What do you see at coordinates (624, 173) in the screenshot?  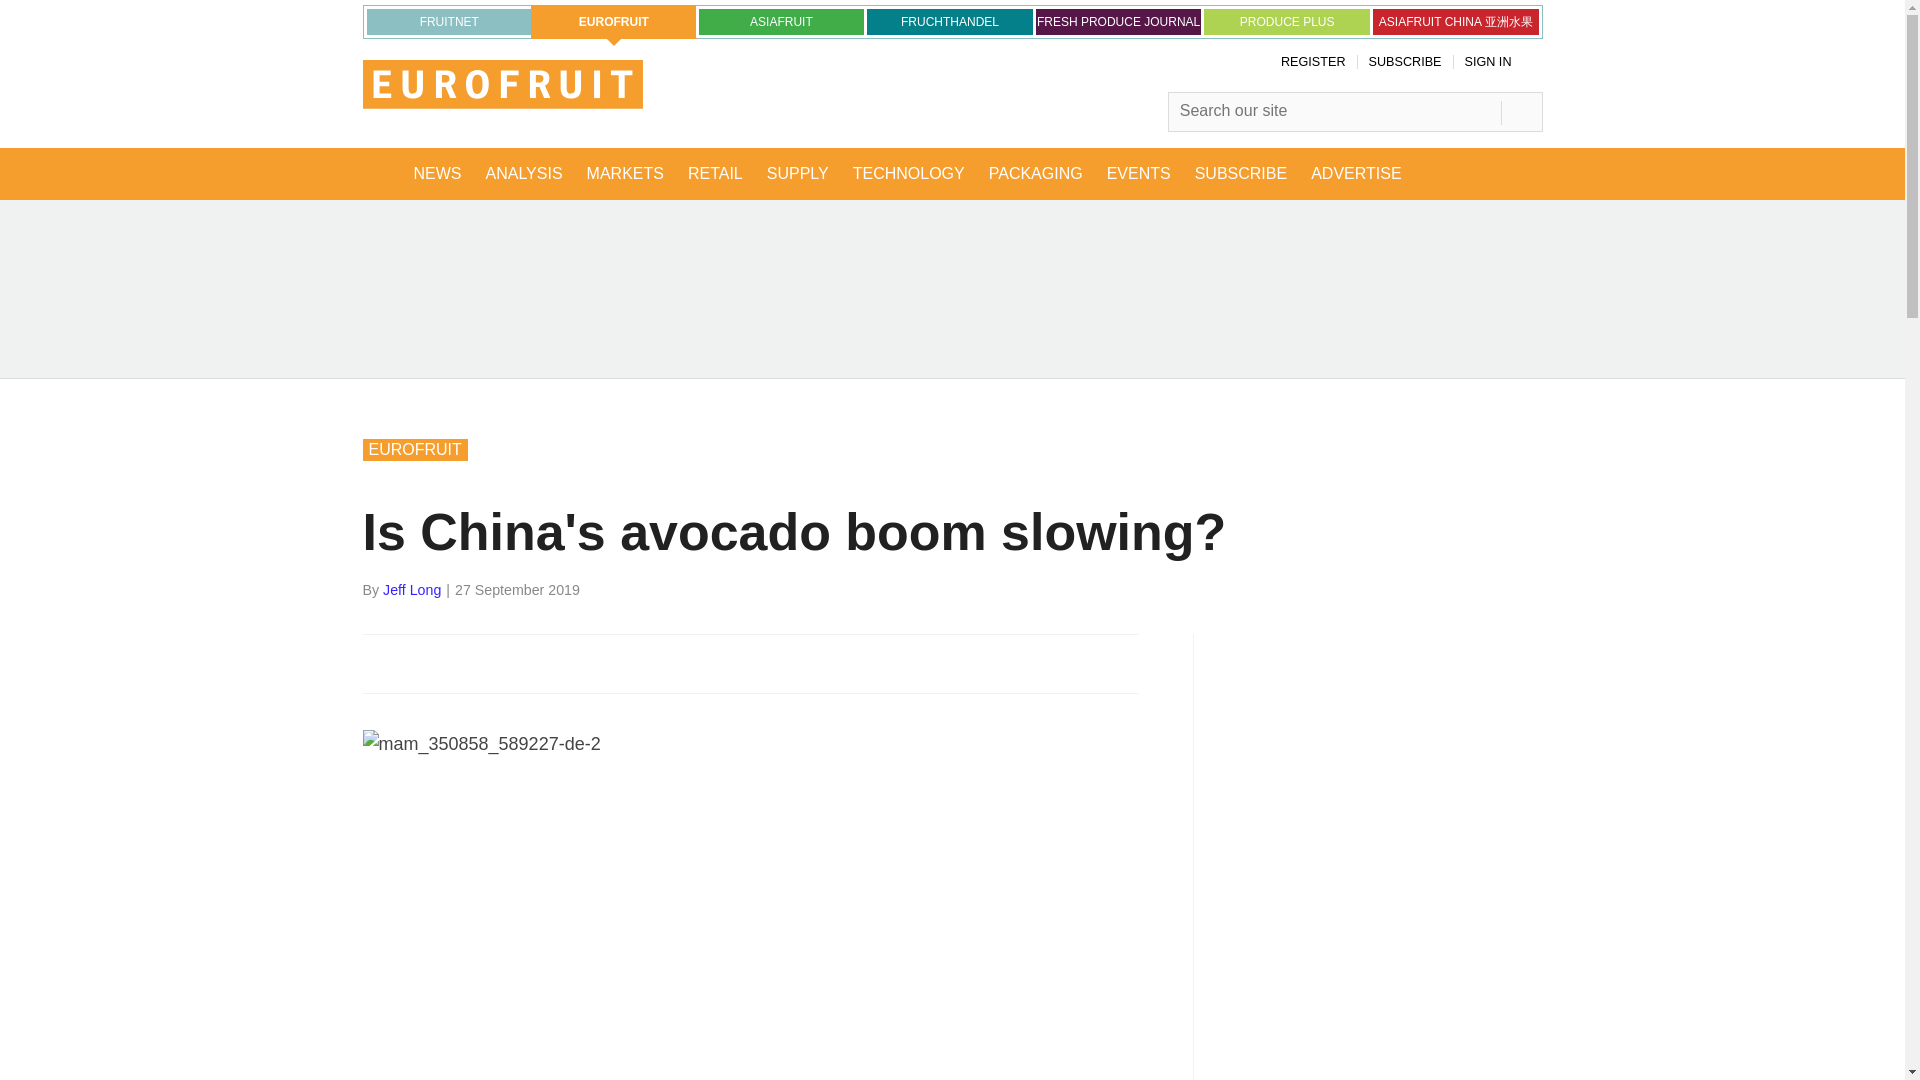 I see `MARKETS` at bounding box center [624, 173].